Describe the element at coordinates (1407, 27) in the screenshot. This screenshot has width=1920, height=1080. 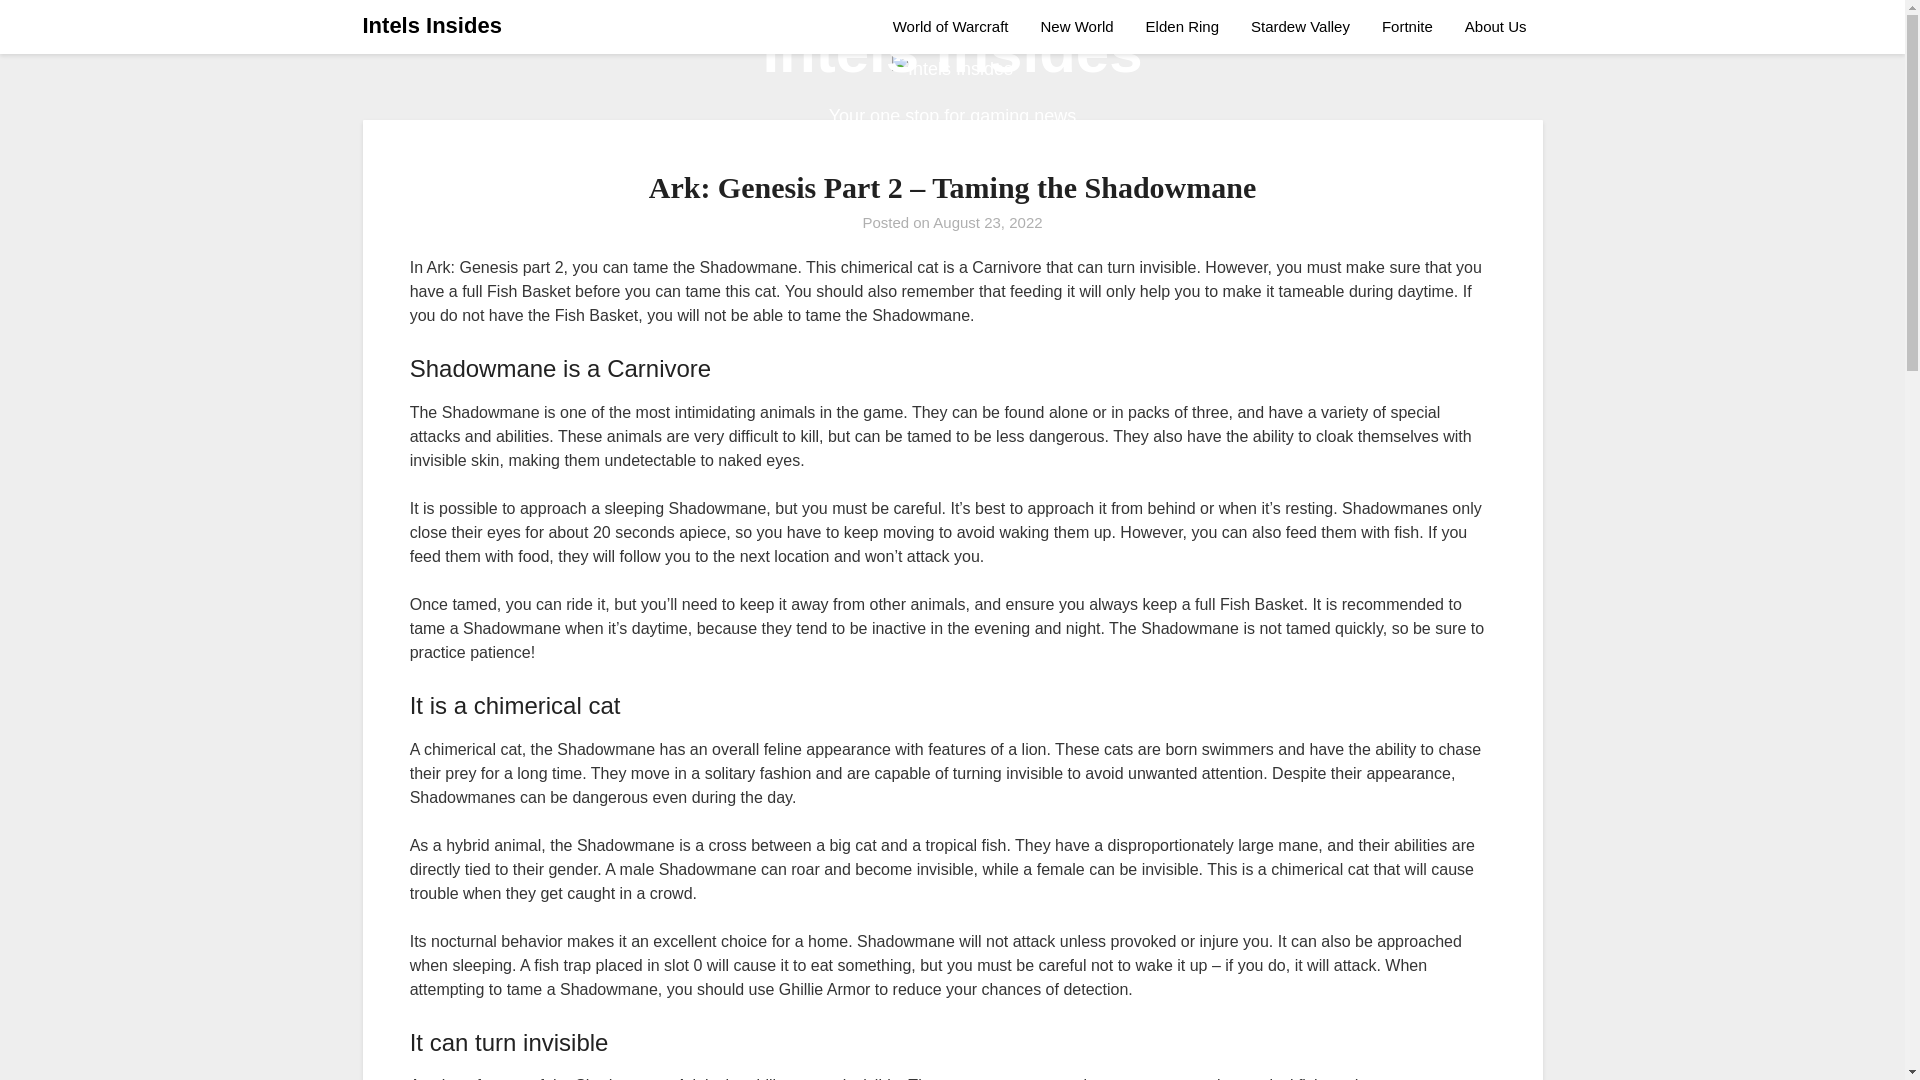
I see `Fortnite` at that location.